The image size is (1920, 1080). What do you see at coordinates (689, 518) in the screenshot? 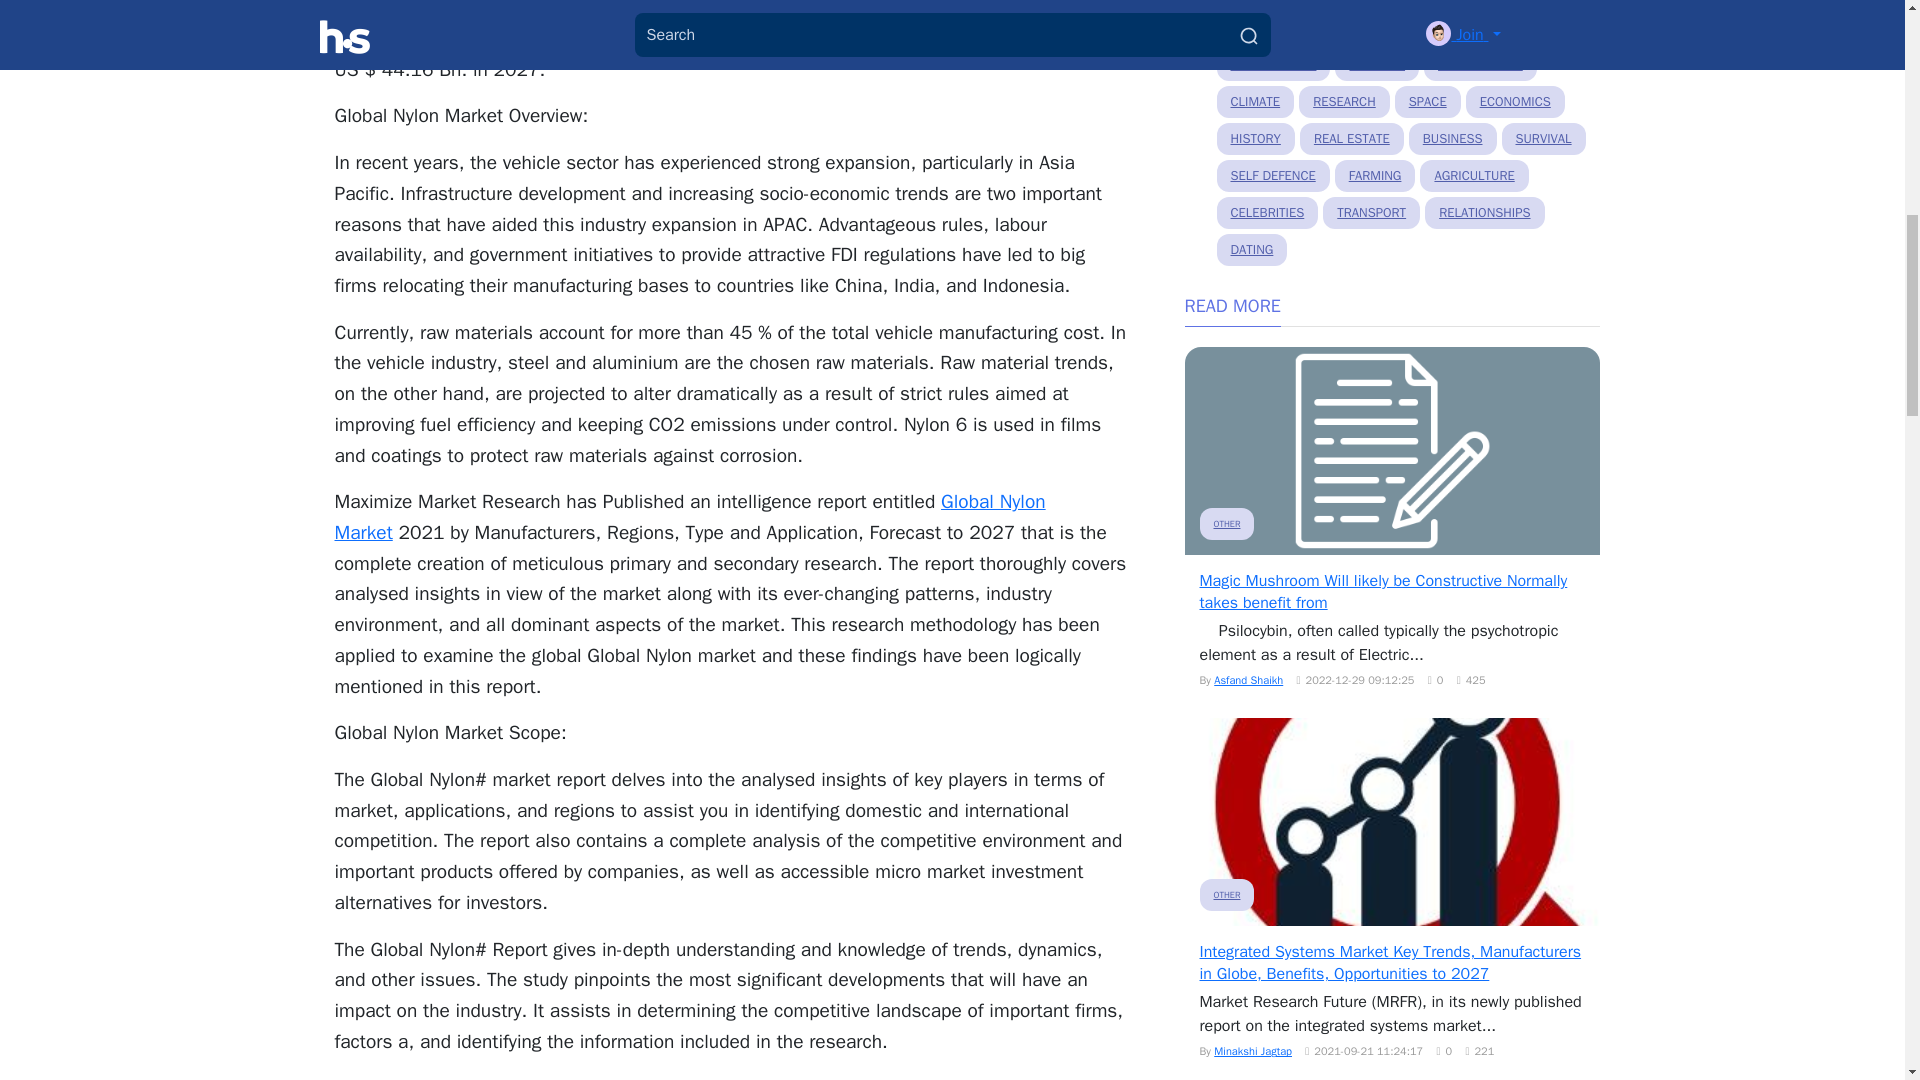
I see `Global Nylon Market` at bounding box center [689, 518].